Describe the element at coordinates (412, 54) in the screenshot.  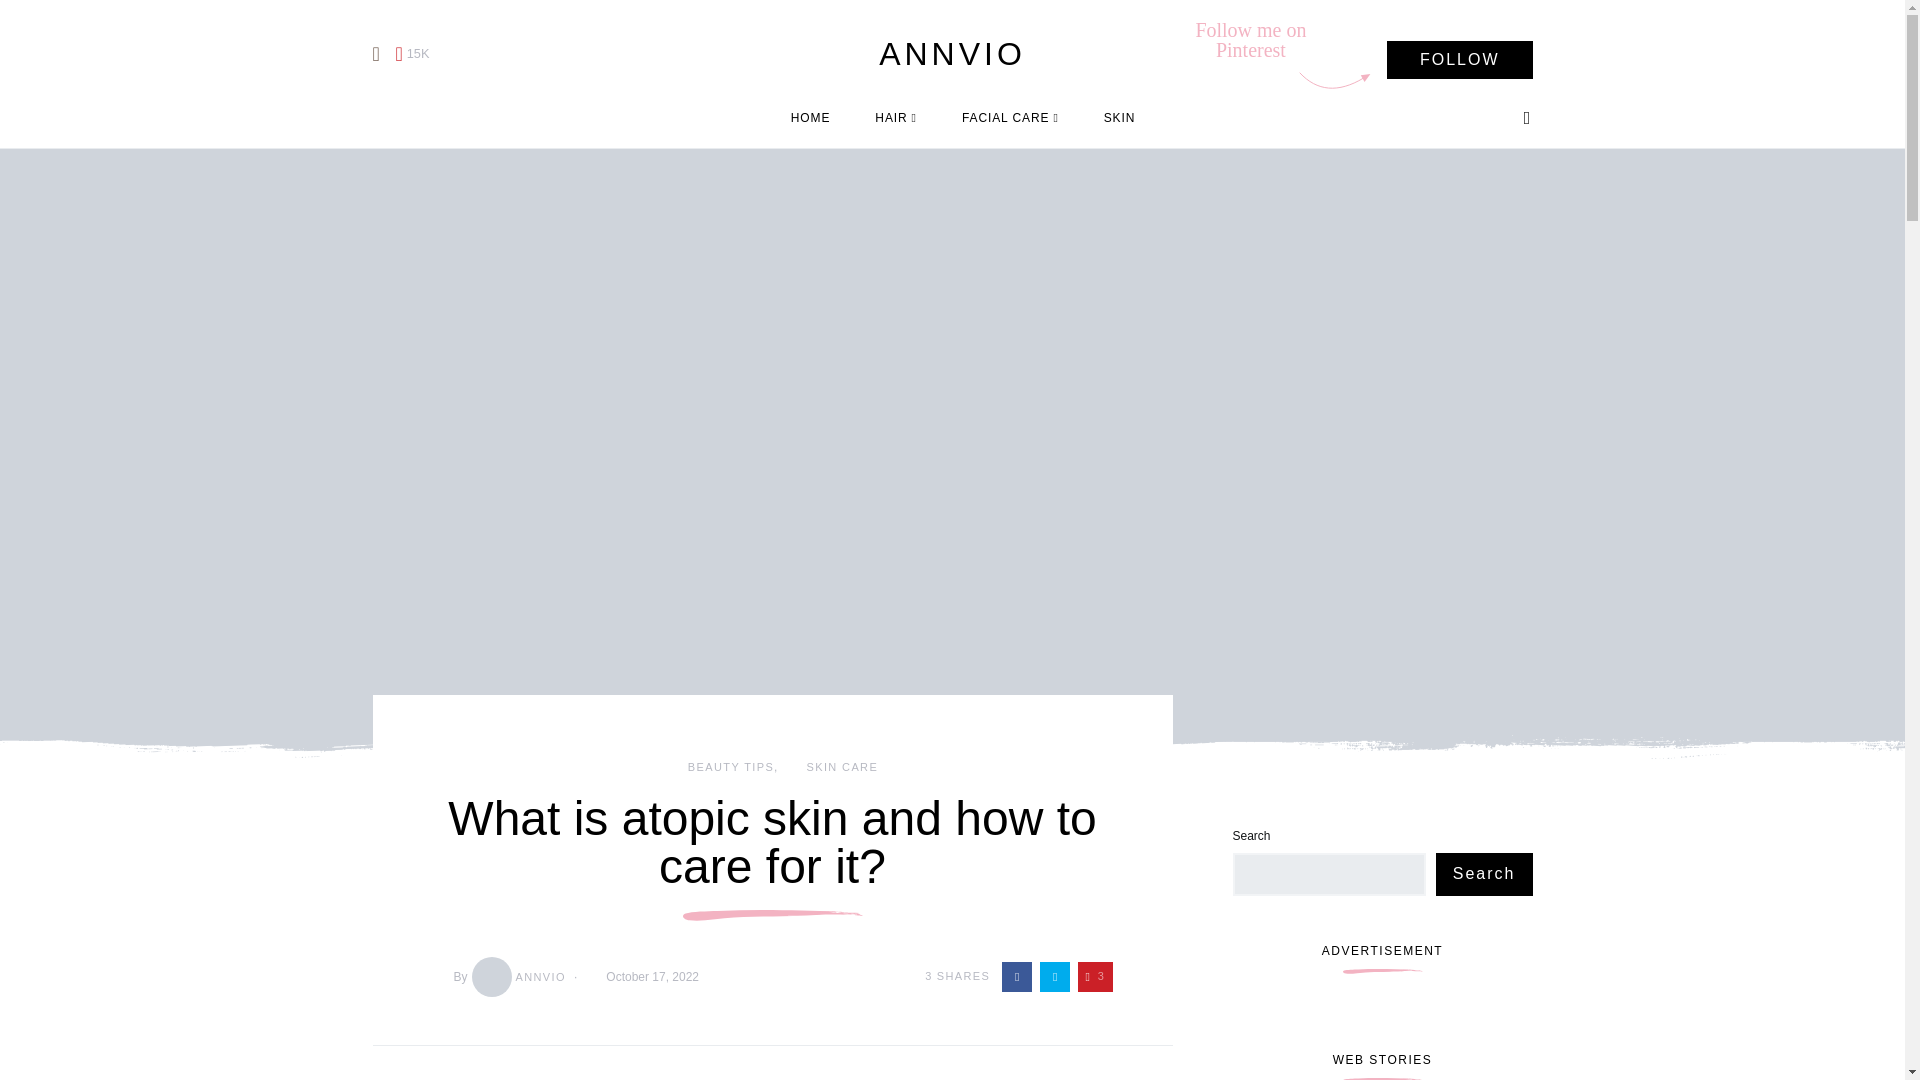
I see `15K` at that location.